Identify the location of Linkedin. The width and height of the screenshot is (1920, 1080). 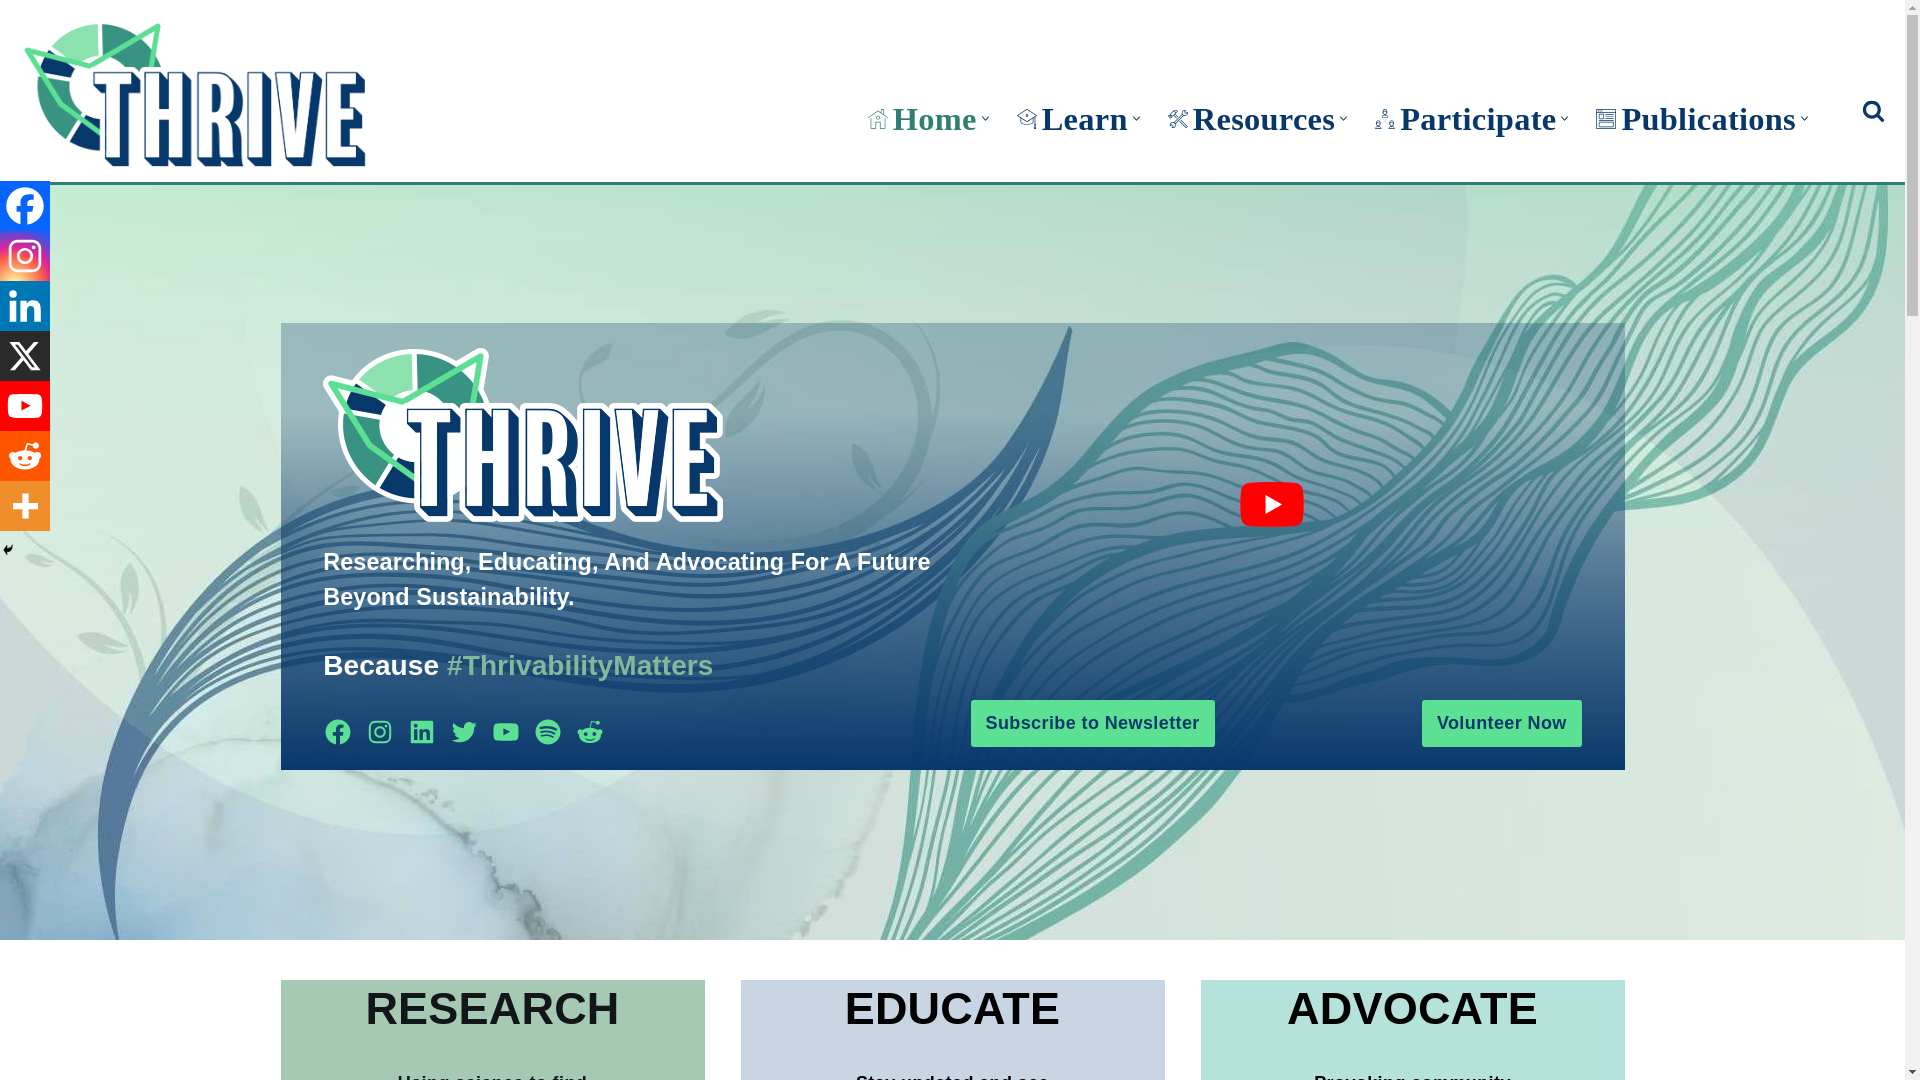
(24, 305).